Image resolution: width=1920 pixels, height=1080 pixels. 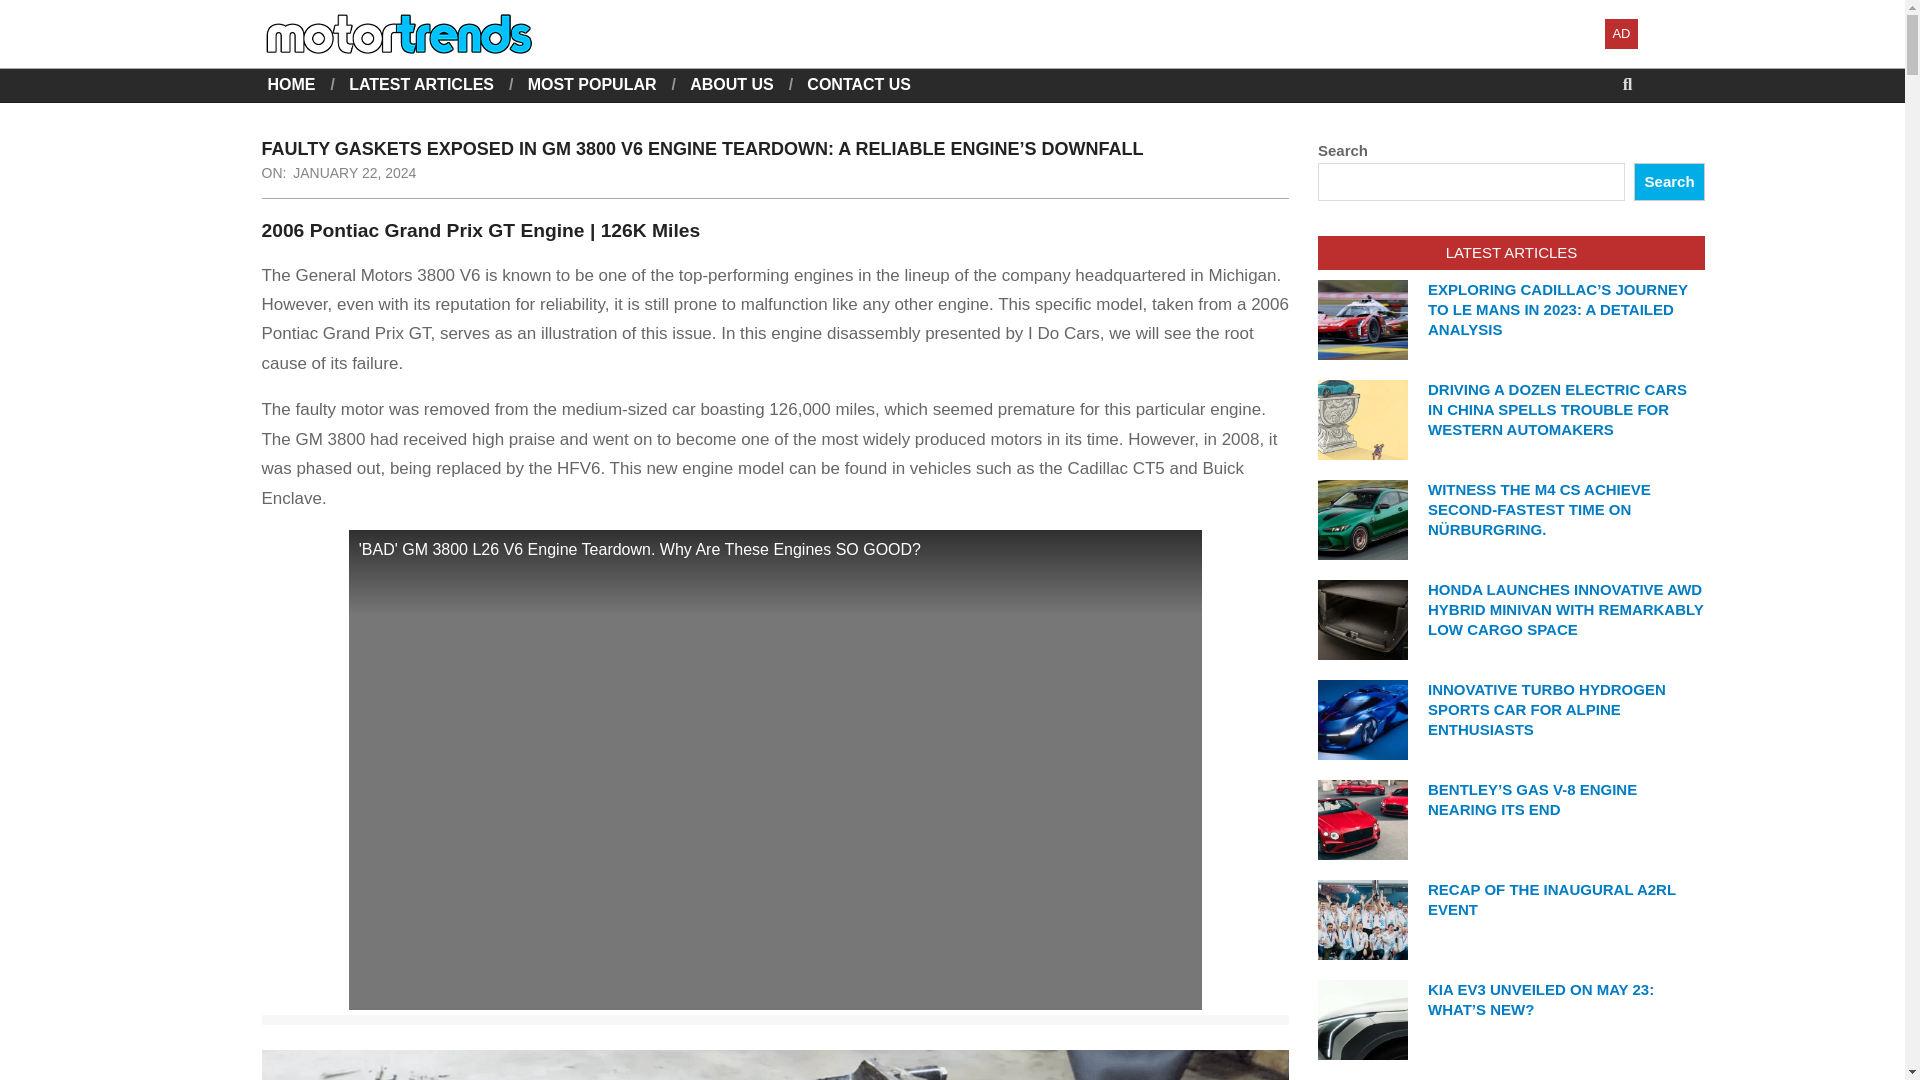 What do you see at coordinates (592, 84) in the screenshot?
I see `MOST POPULAR` at bounding box center [592, 84].